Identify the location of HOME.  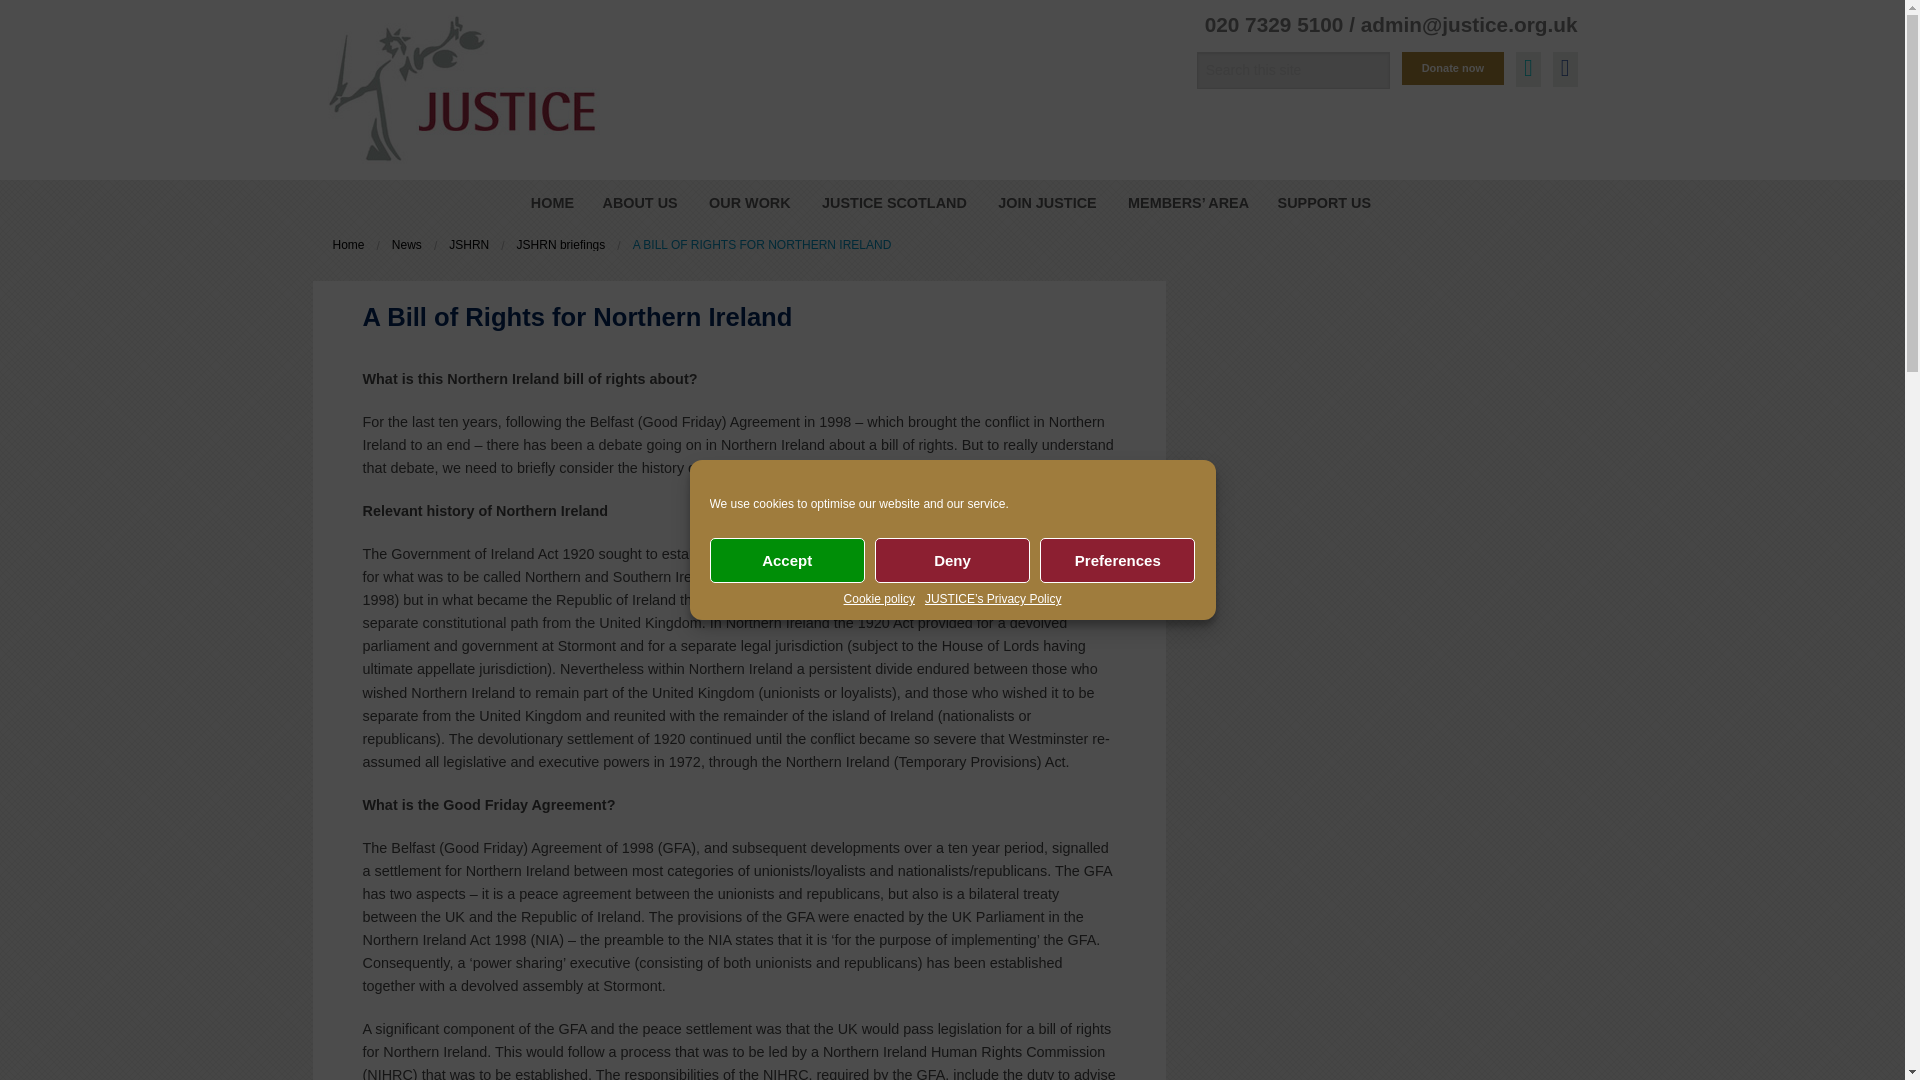
(552, 202).